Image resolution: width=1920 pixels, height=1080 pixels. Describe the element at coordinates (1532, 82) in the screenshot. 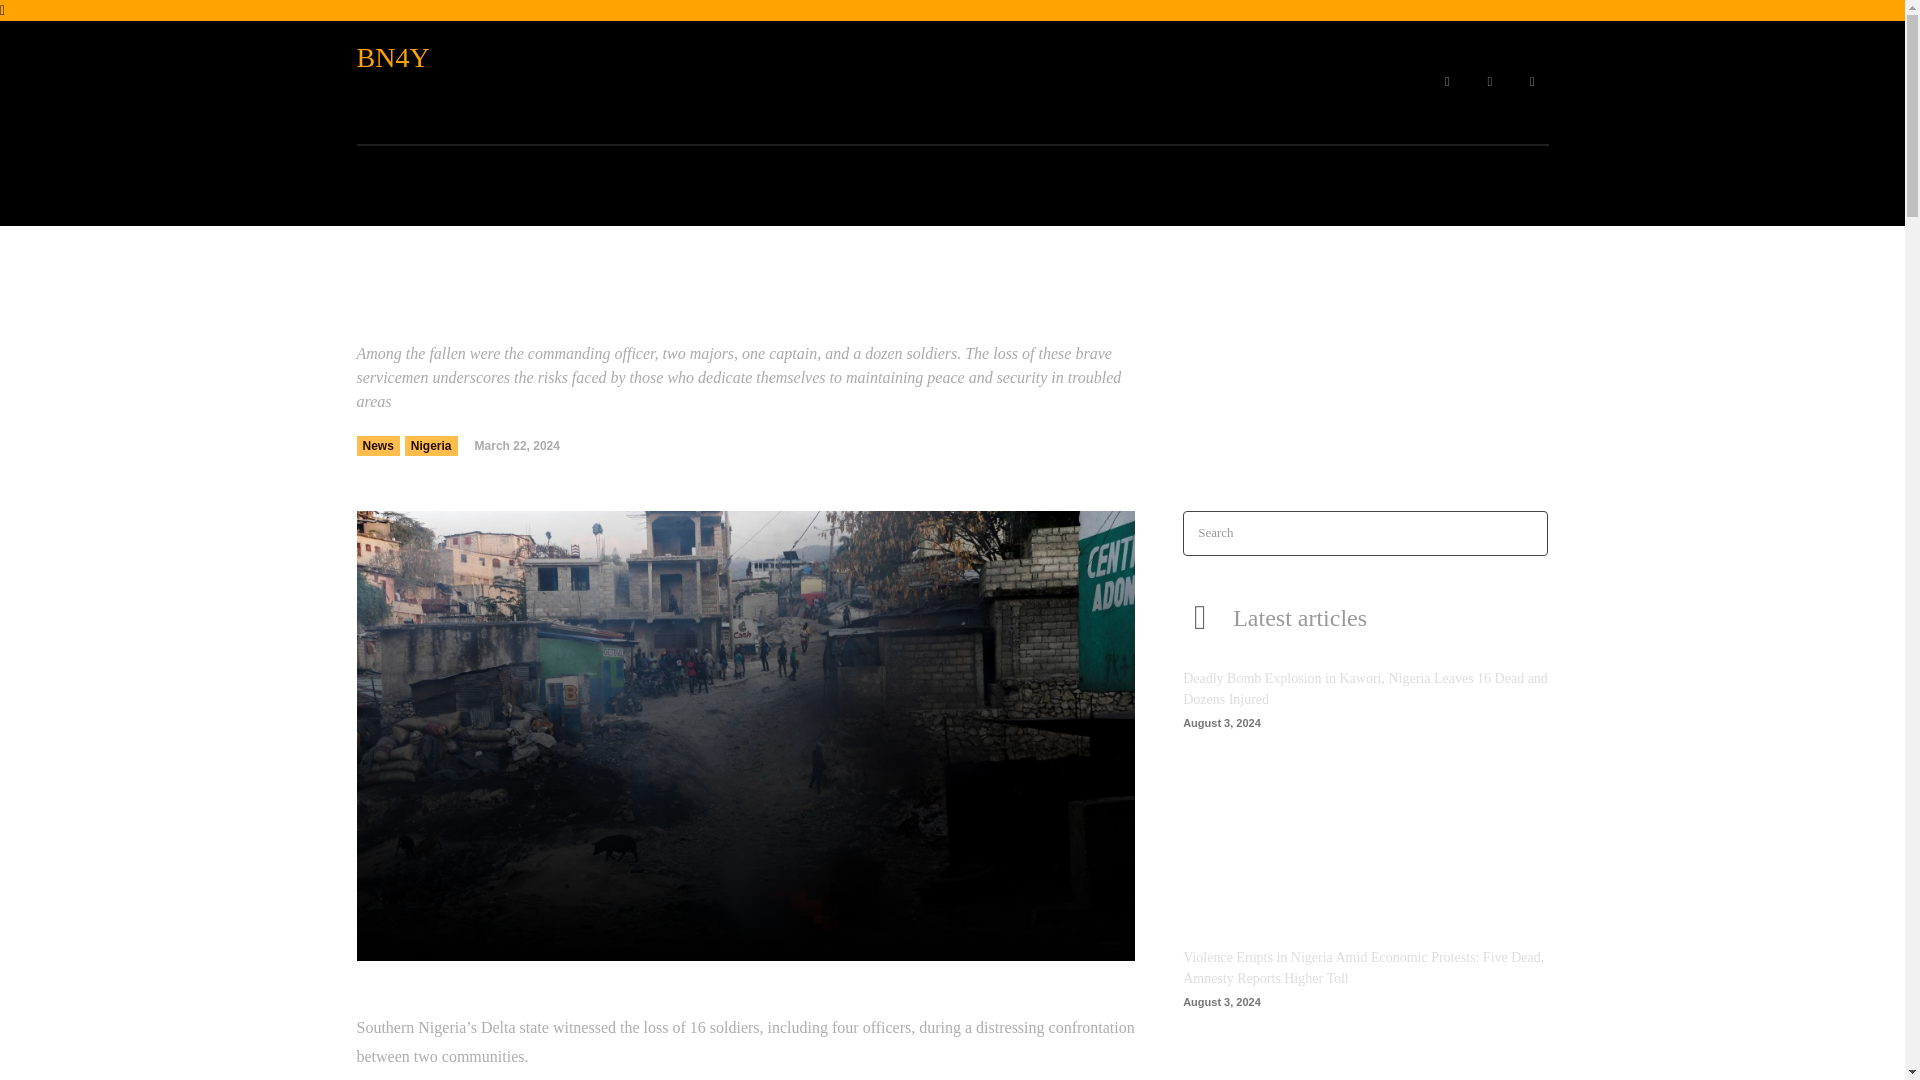

I see `Twitter` at that location.